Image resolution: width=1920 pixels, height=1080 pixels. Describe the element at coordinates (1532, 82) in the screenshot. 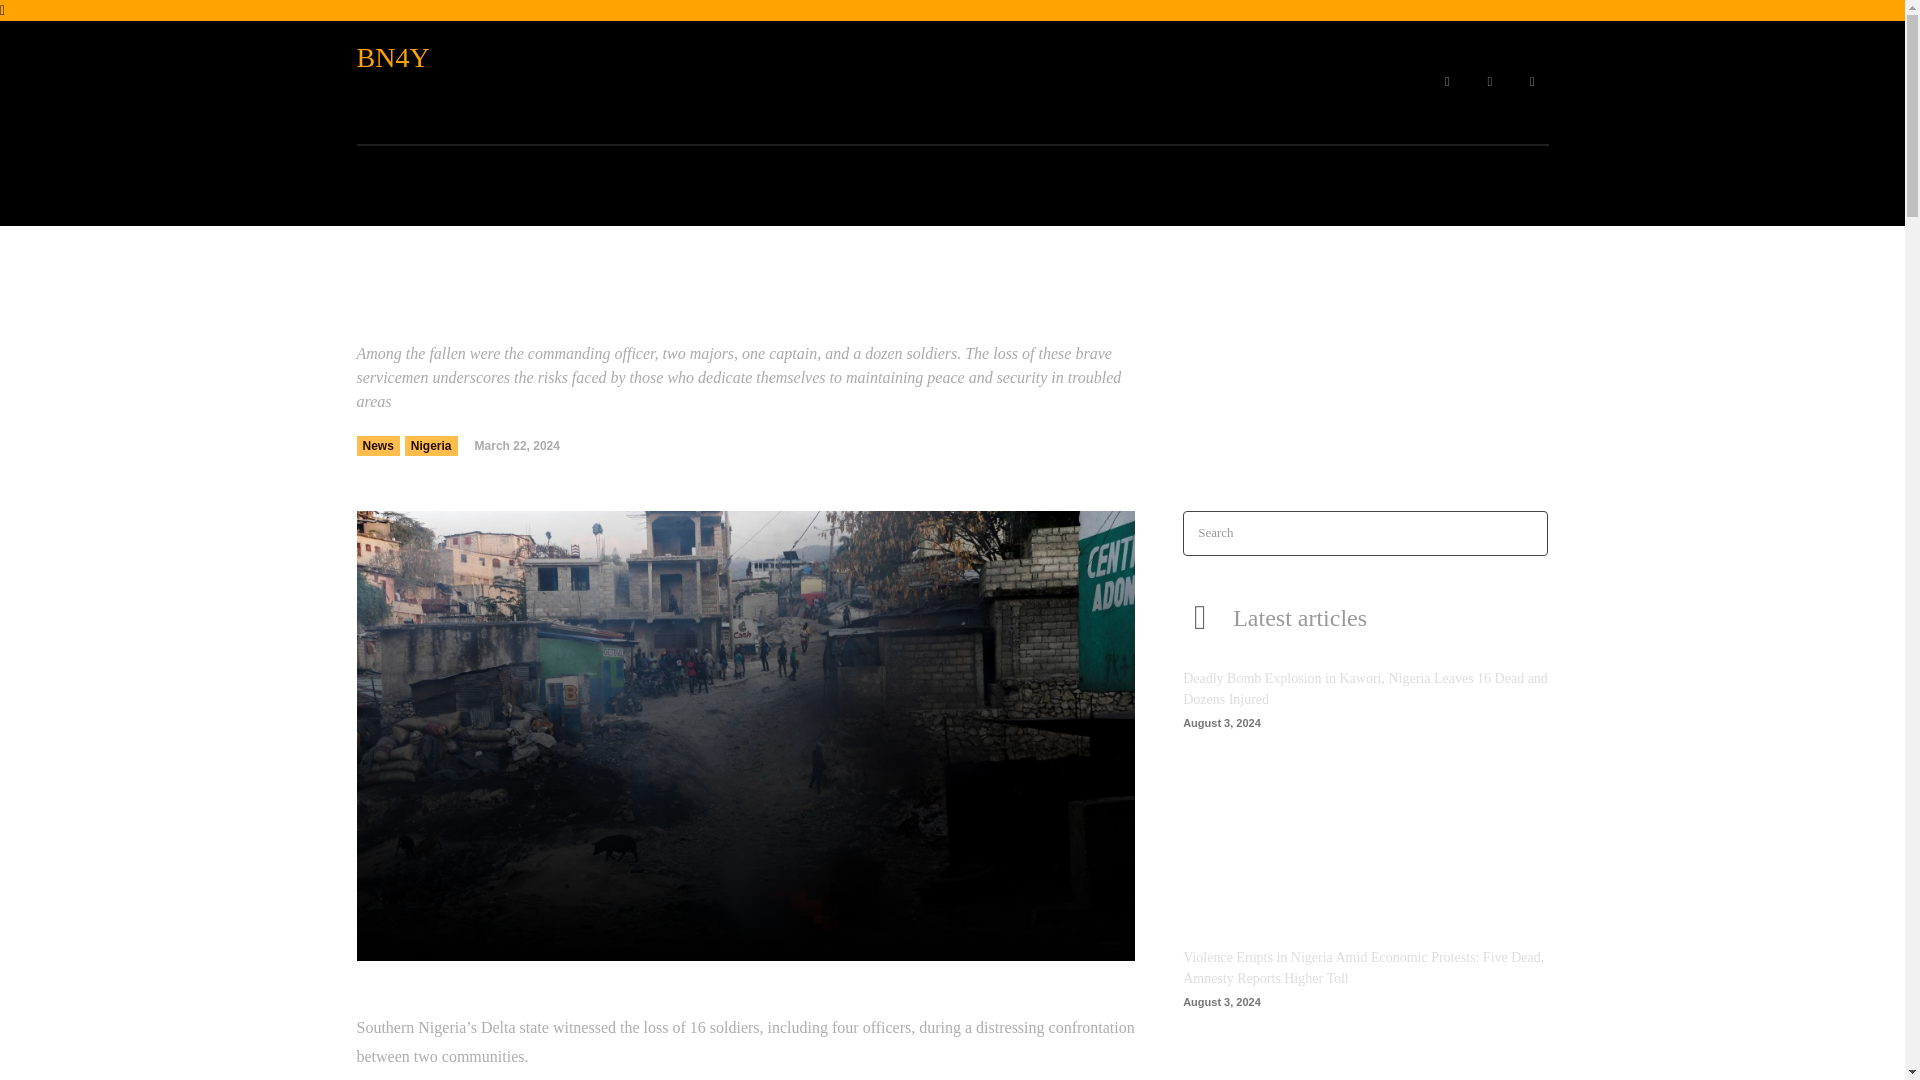

I see `Twitter` at that location.